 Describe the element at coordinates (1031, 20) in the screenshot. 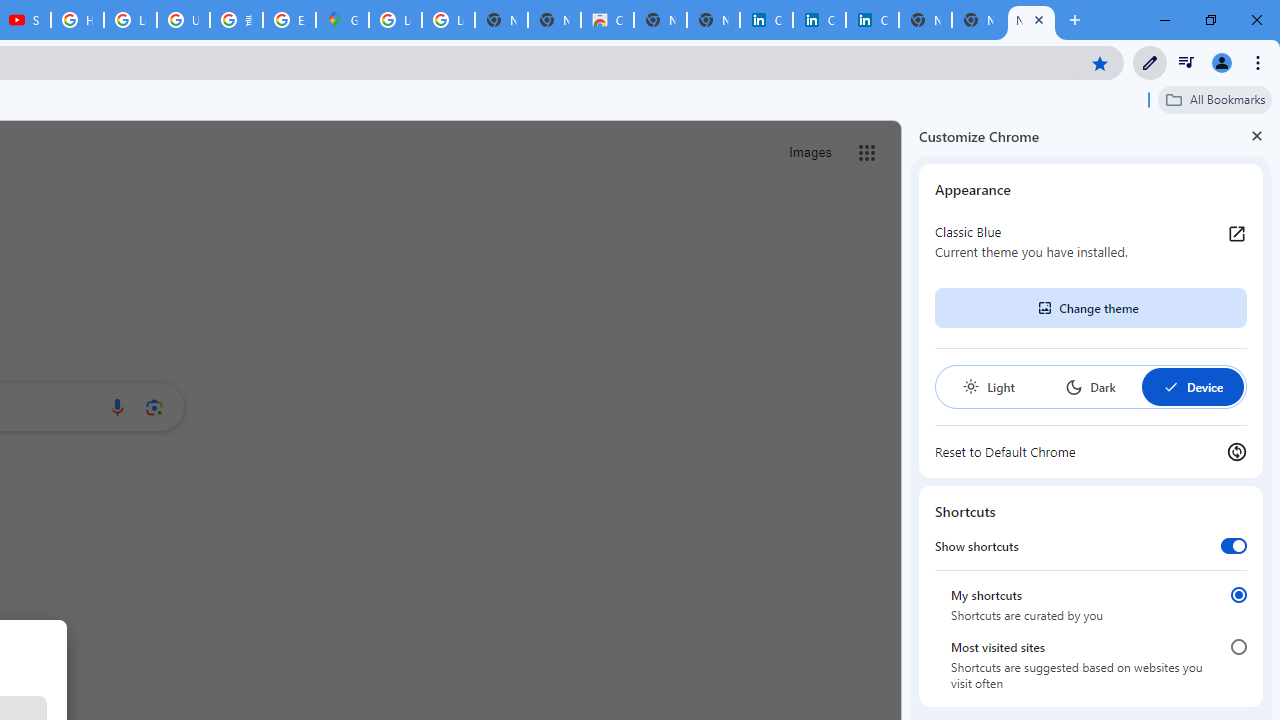

I see `New Tab` at that location.